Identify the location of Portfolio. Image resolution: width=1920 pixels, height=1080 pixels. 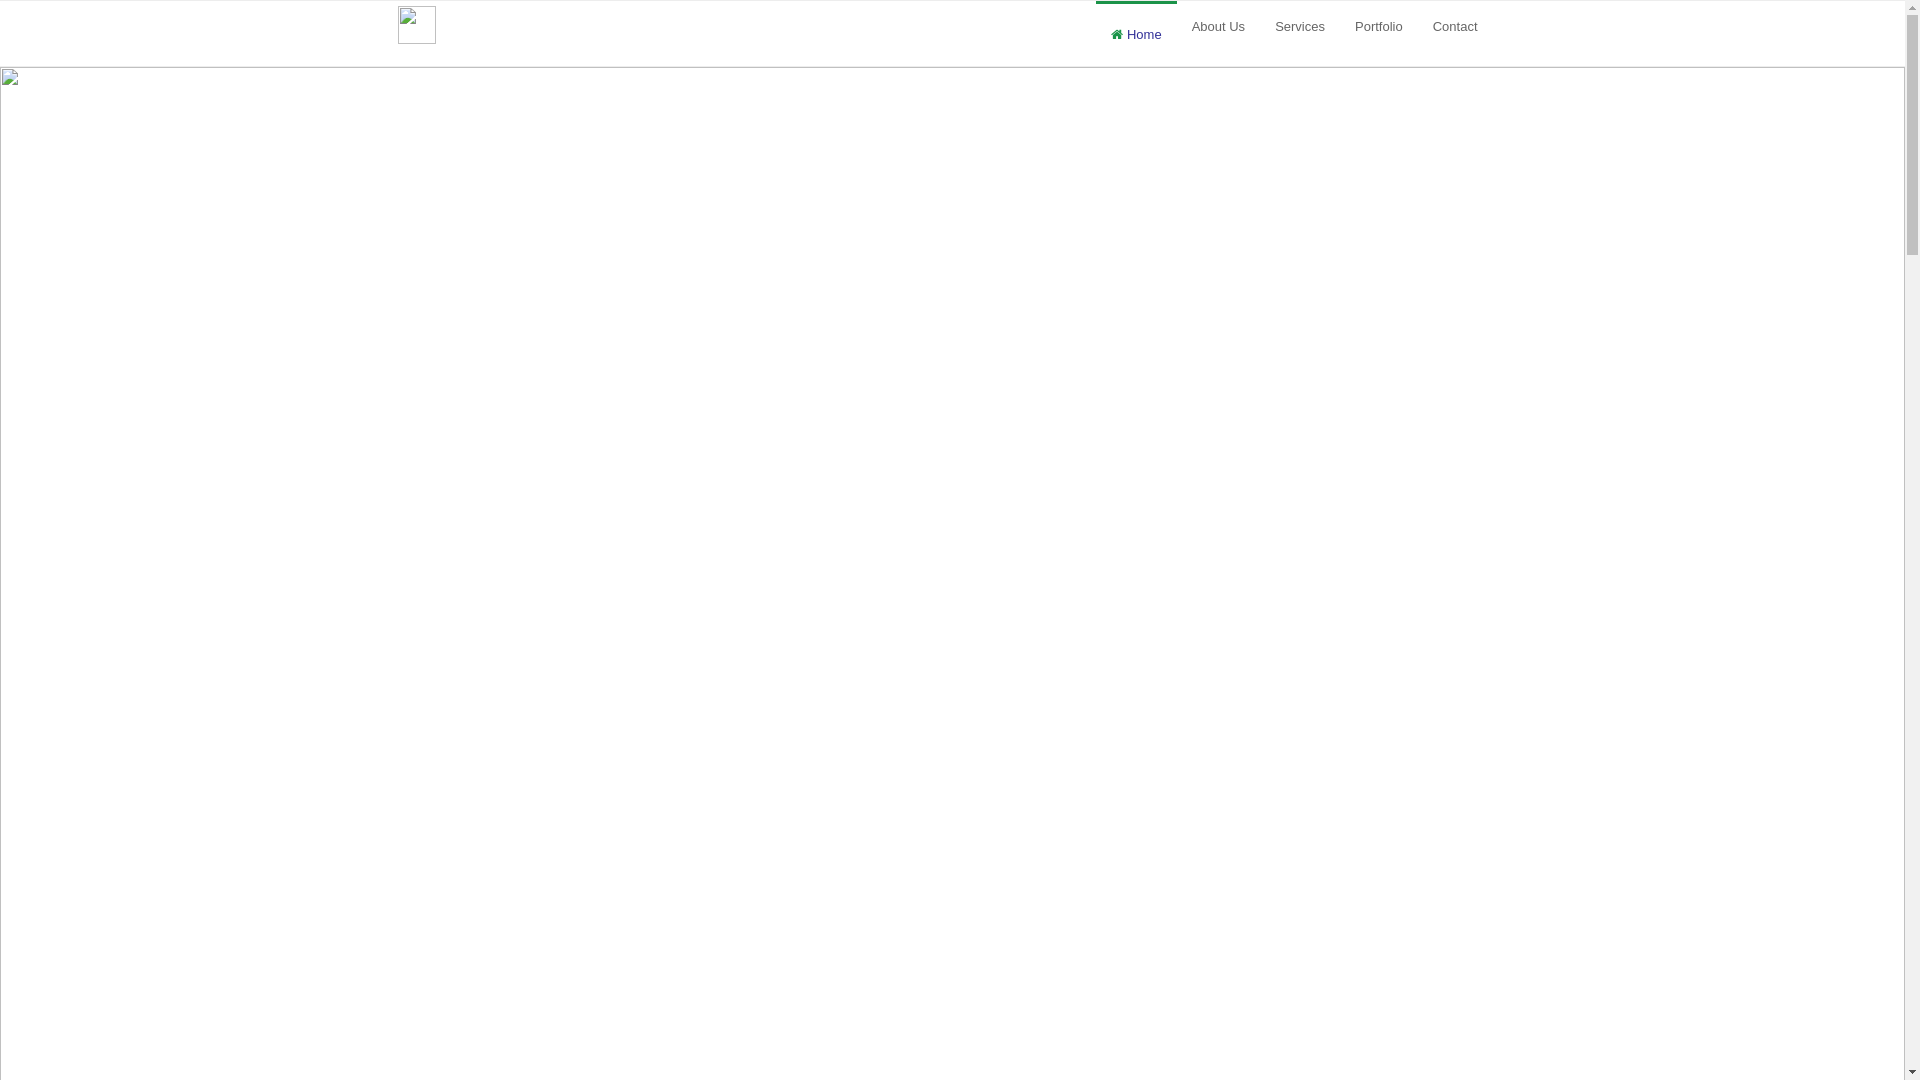
(1379, 28).